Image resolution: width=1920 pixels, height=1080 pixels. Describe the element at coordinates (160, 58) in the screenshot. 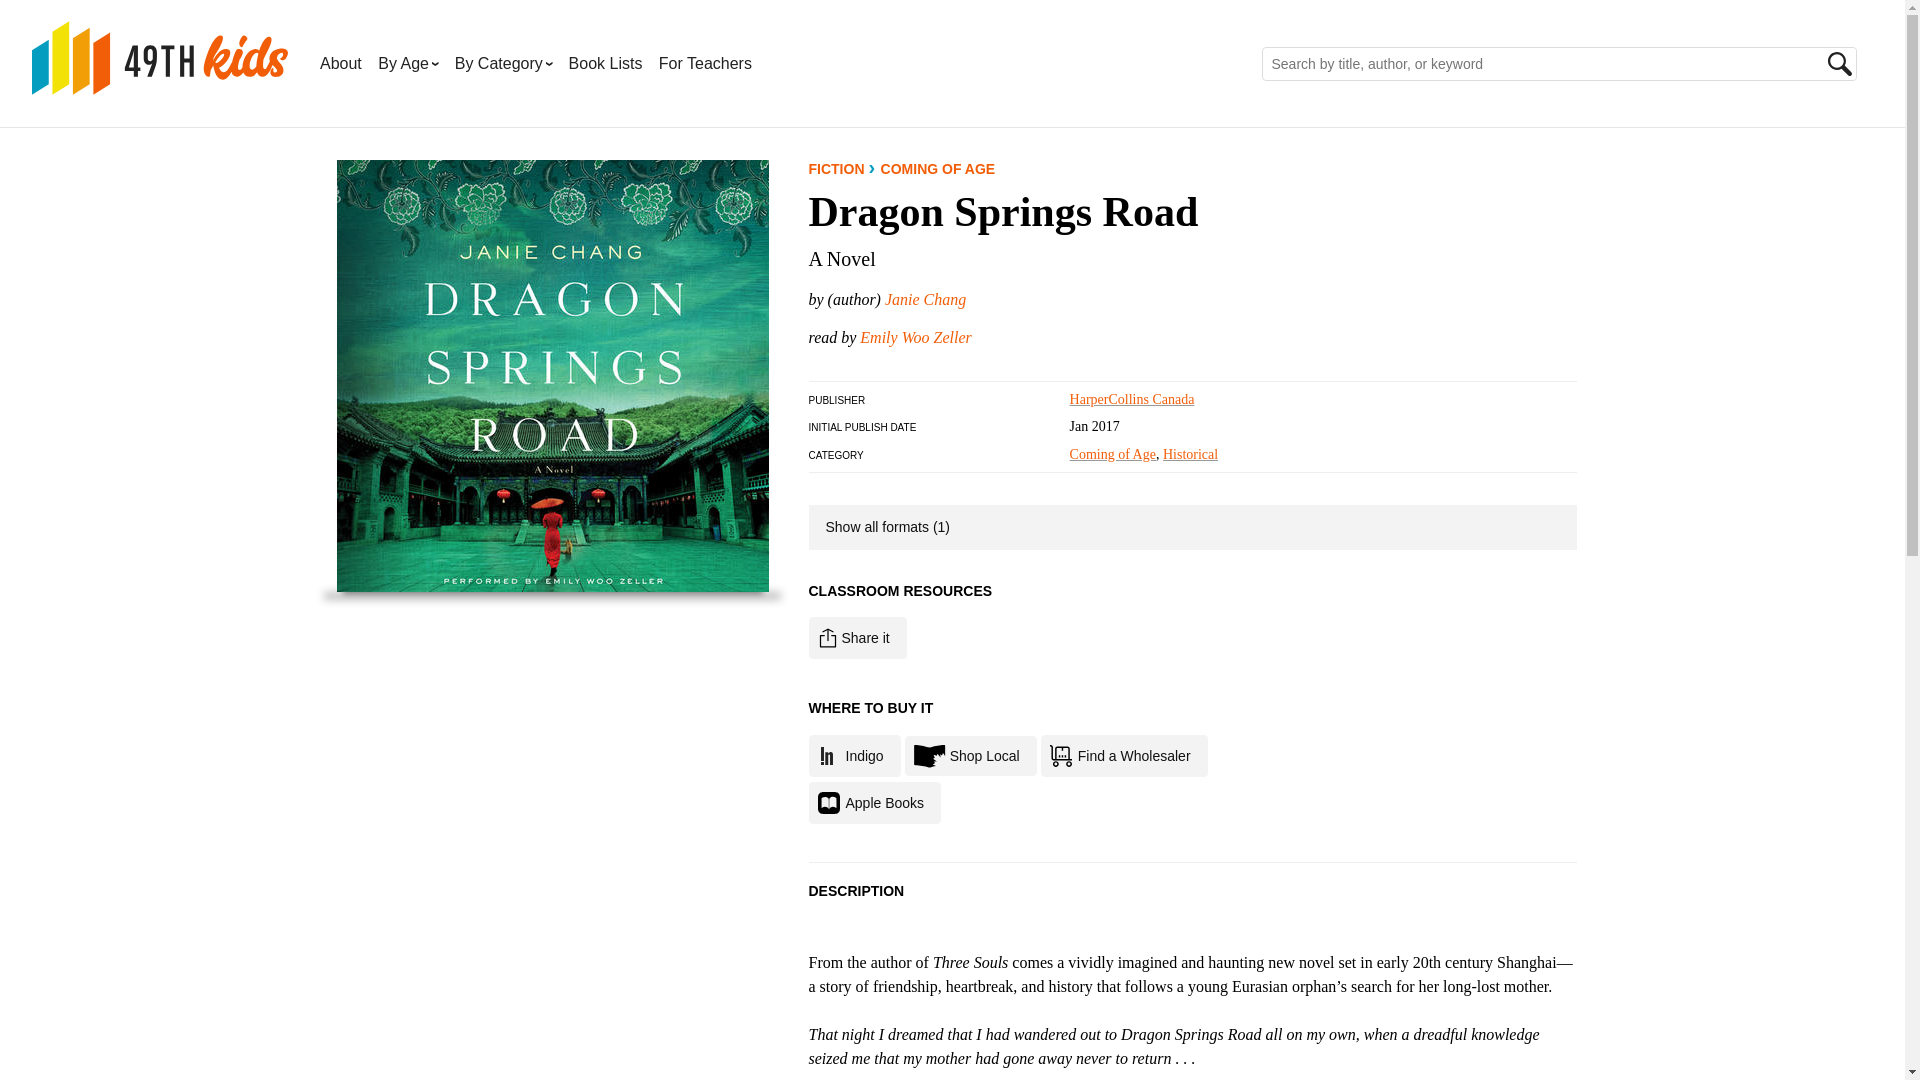

I see `49th Kids: Thousands of Canadian-authored kids and YA books` at that location.